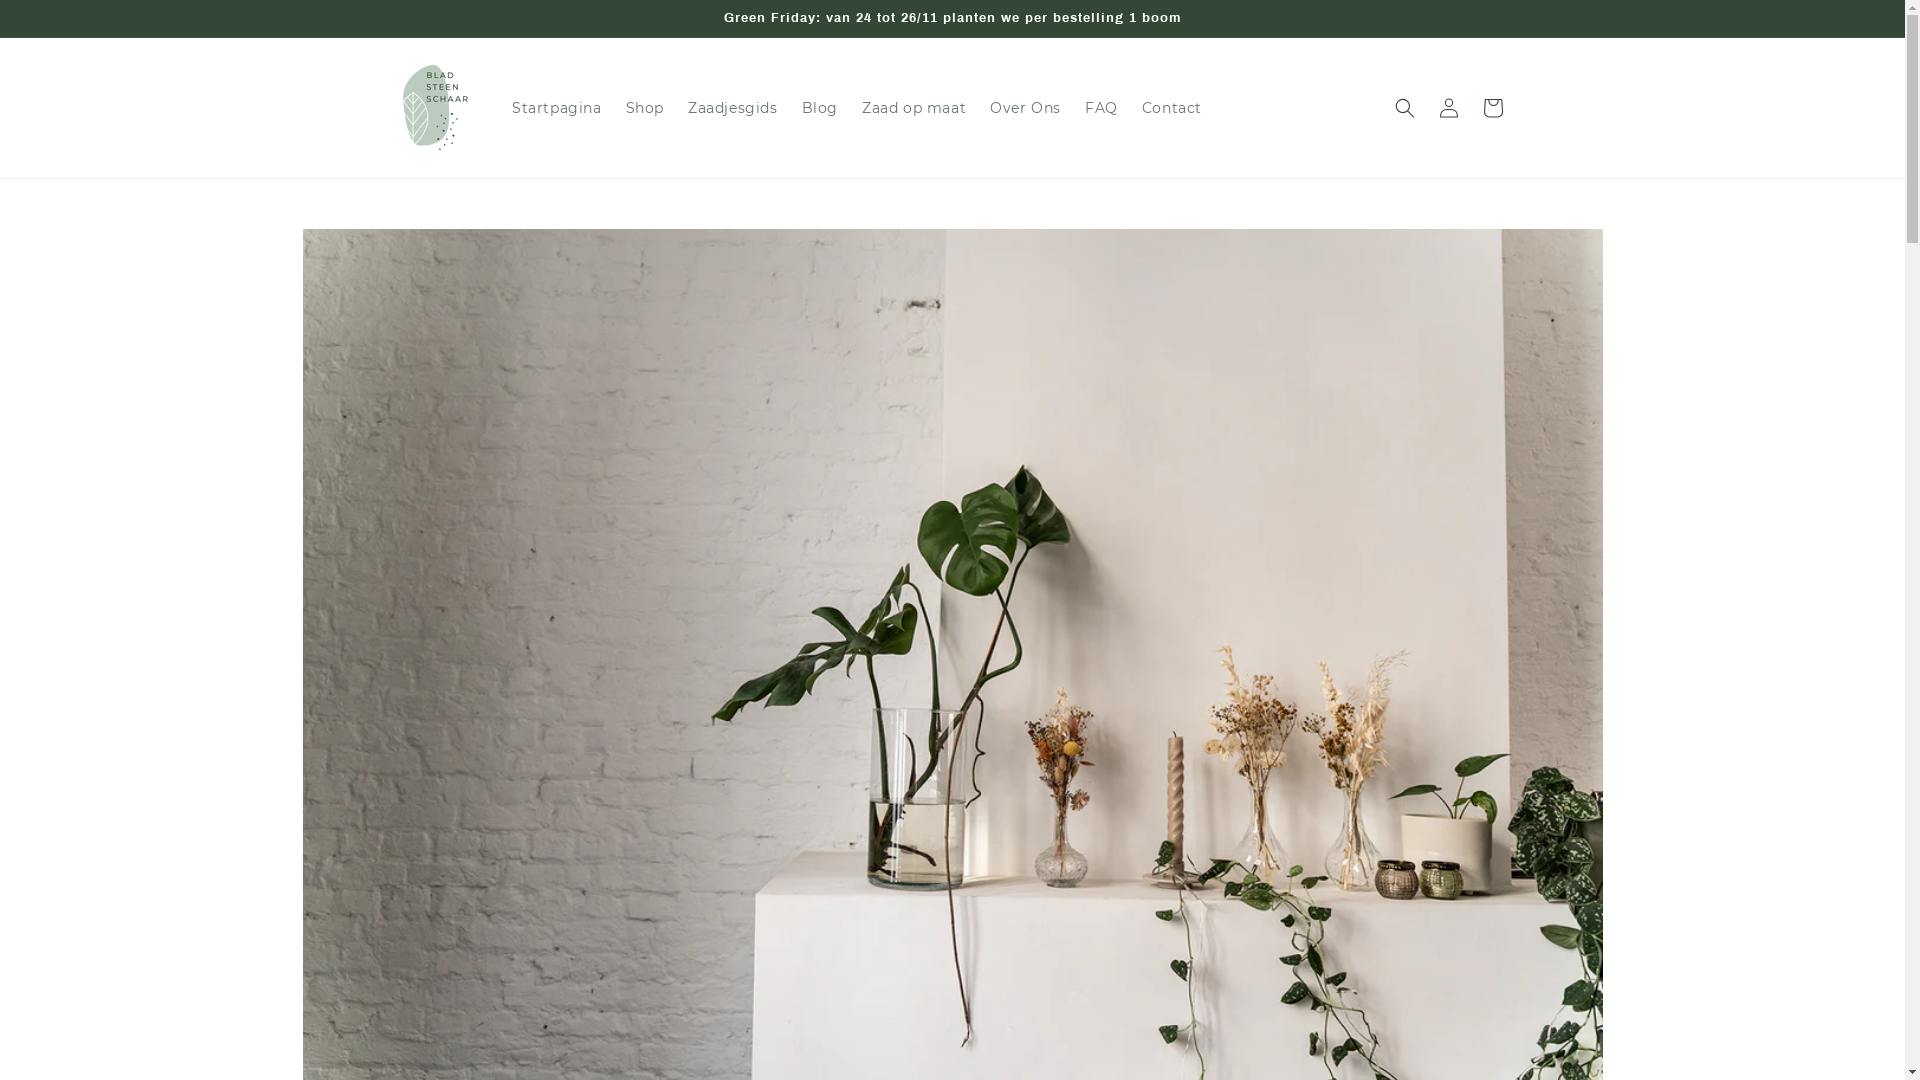 The width and height of the screenshot is (1920, 1080). Describe the element at coordinates (1102, 108) in the screenshot. I see `FAQ` at that location.